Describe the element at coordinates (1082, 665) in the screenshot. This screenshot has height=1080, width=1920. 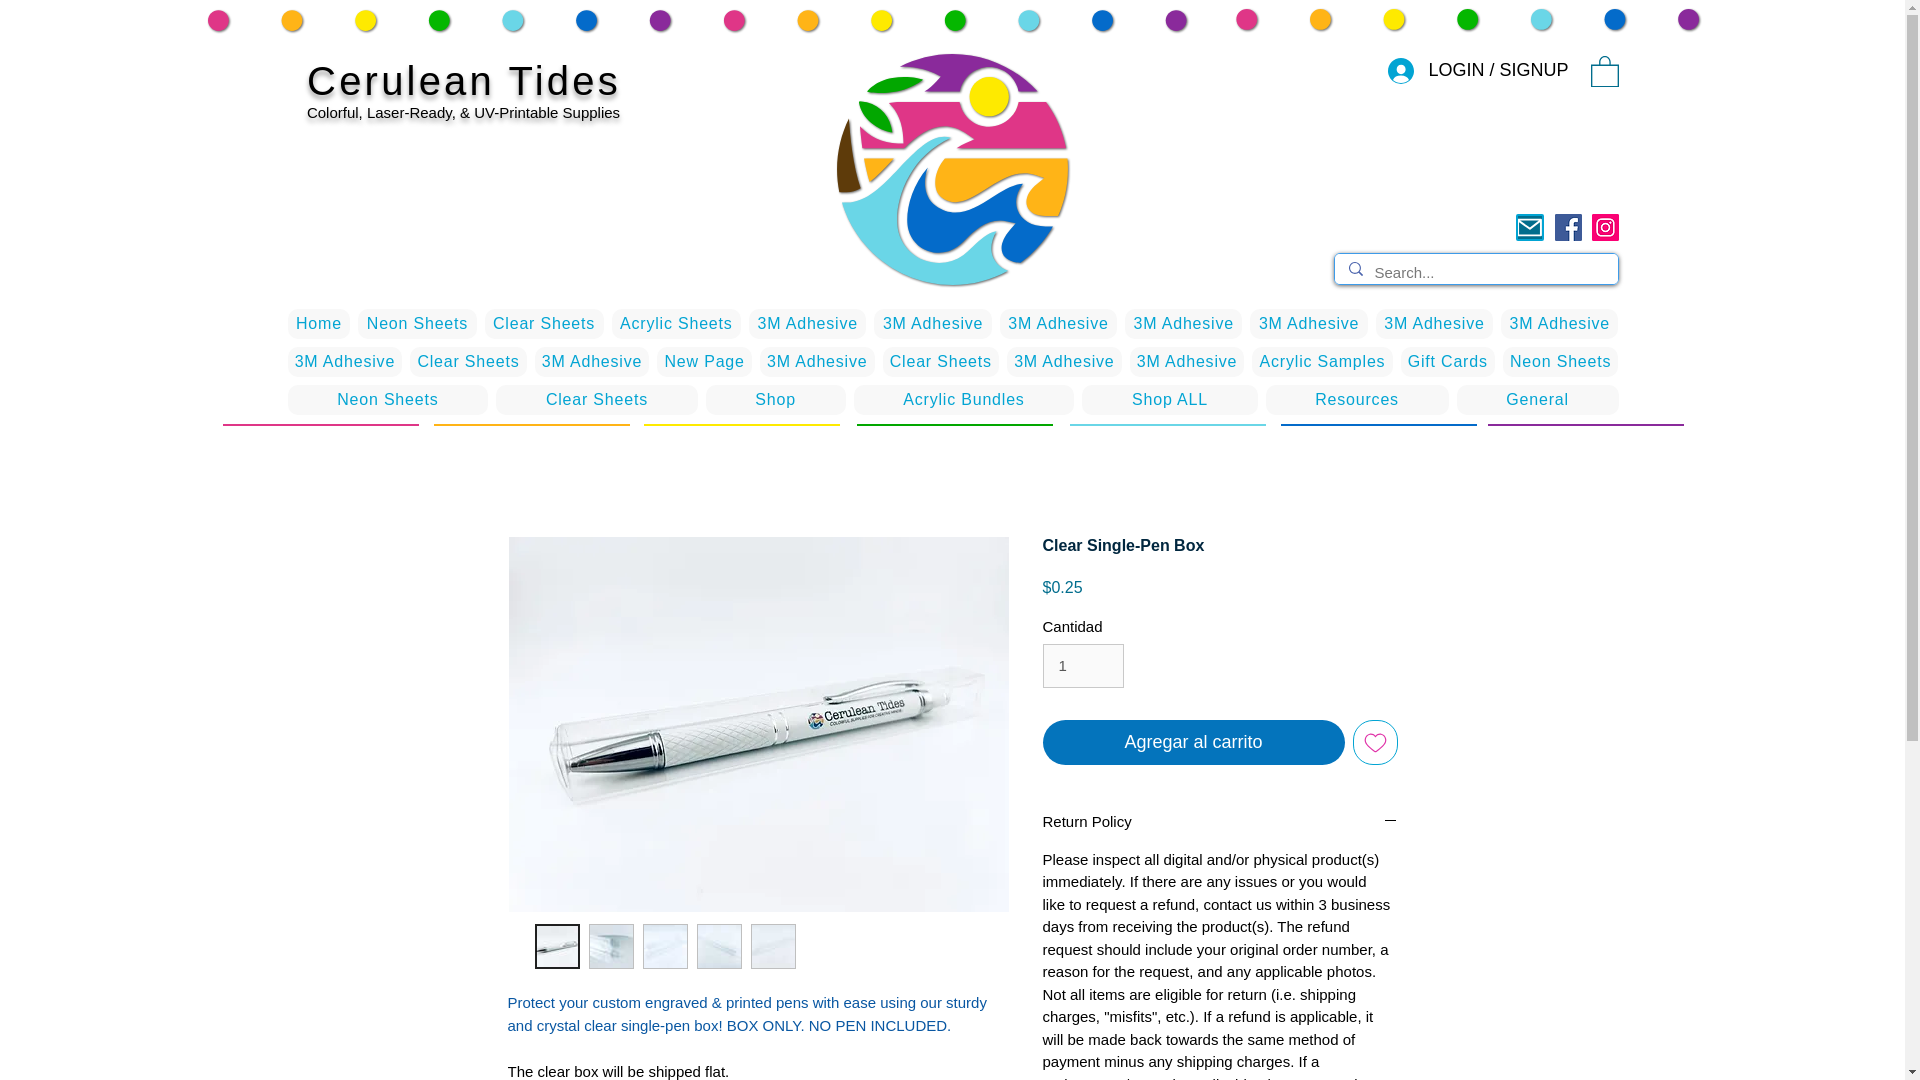
I see `1` at that location.